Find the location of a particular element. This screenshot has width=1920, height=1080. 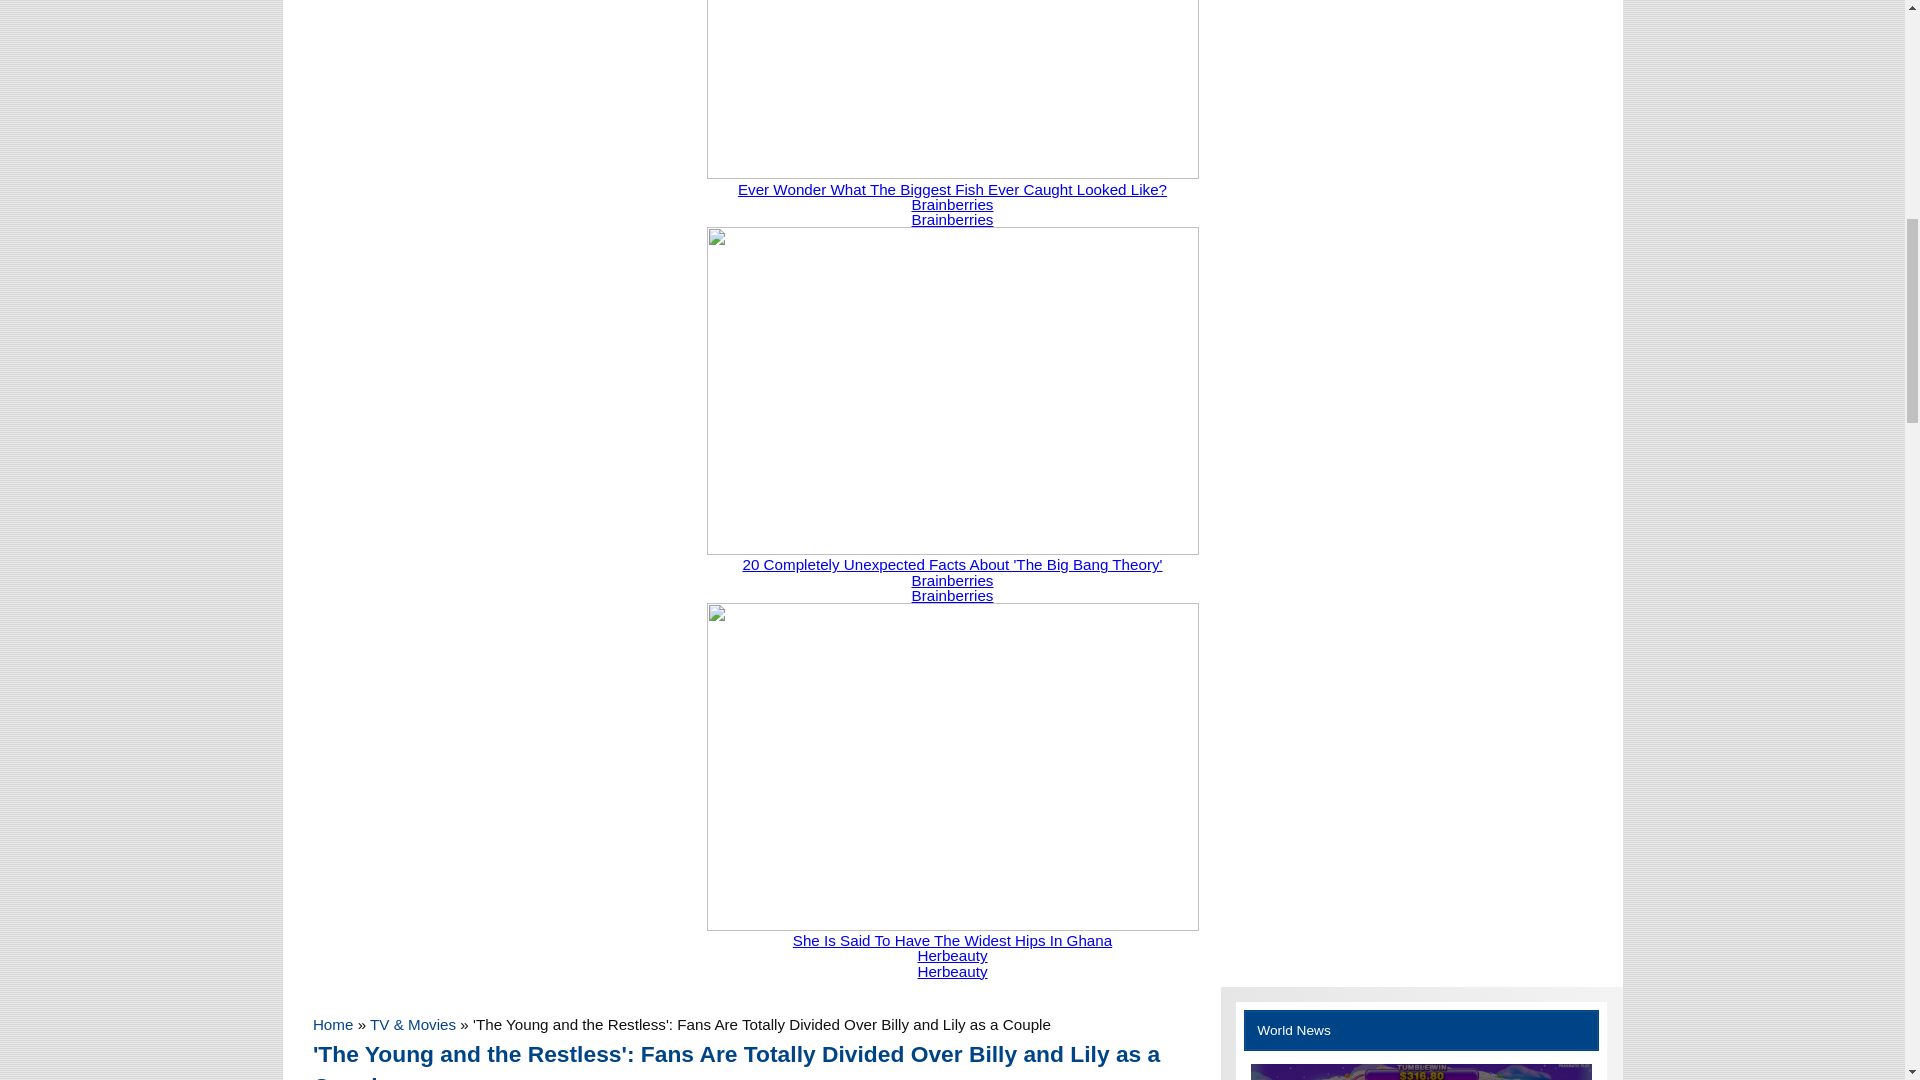

The Guide to Winning Big in Sweet Bonanza Online Slot is located at coordinates (1421, 1072).